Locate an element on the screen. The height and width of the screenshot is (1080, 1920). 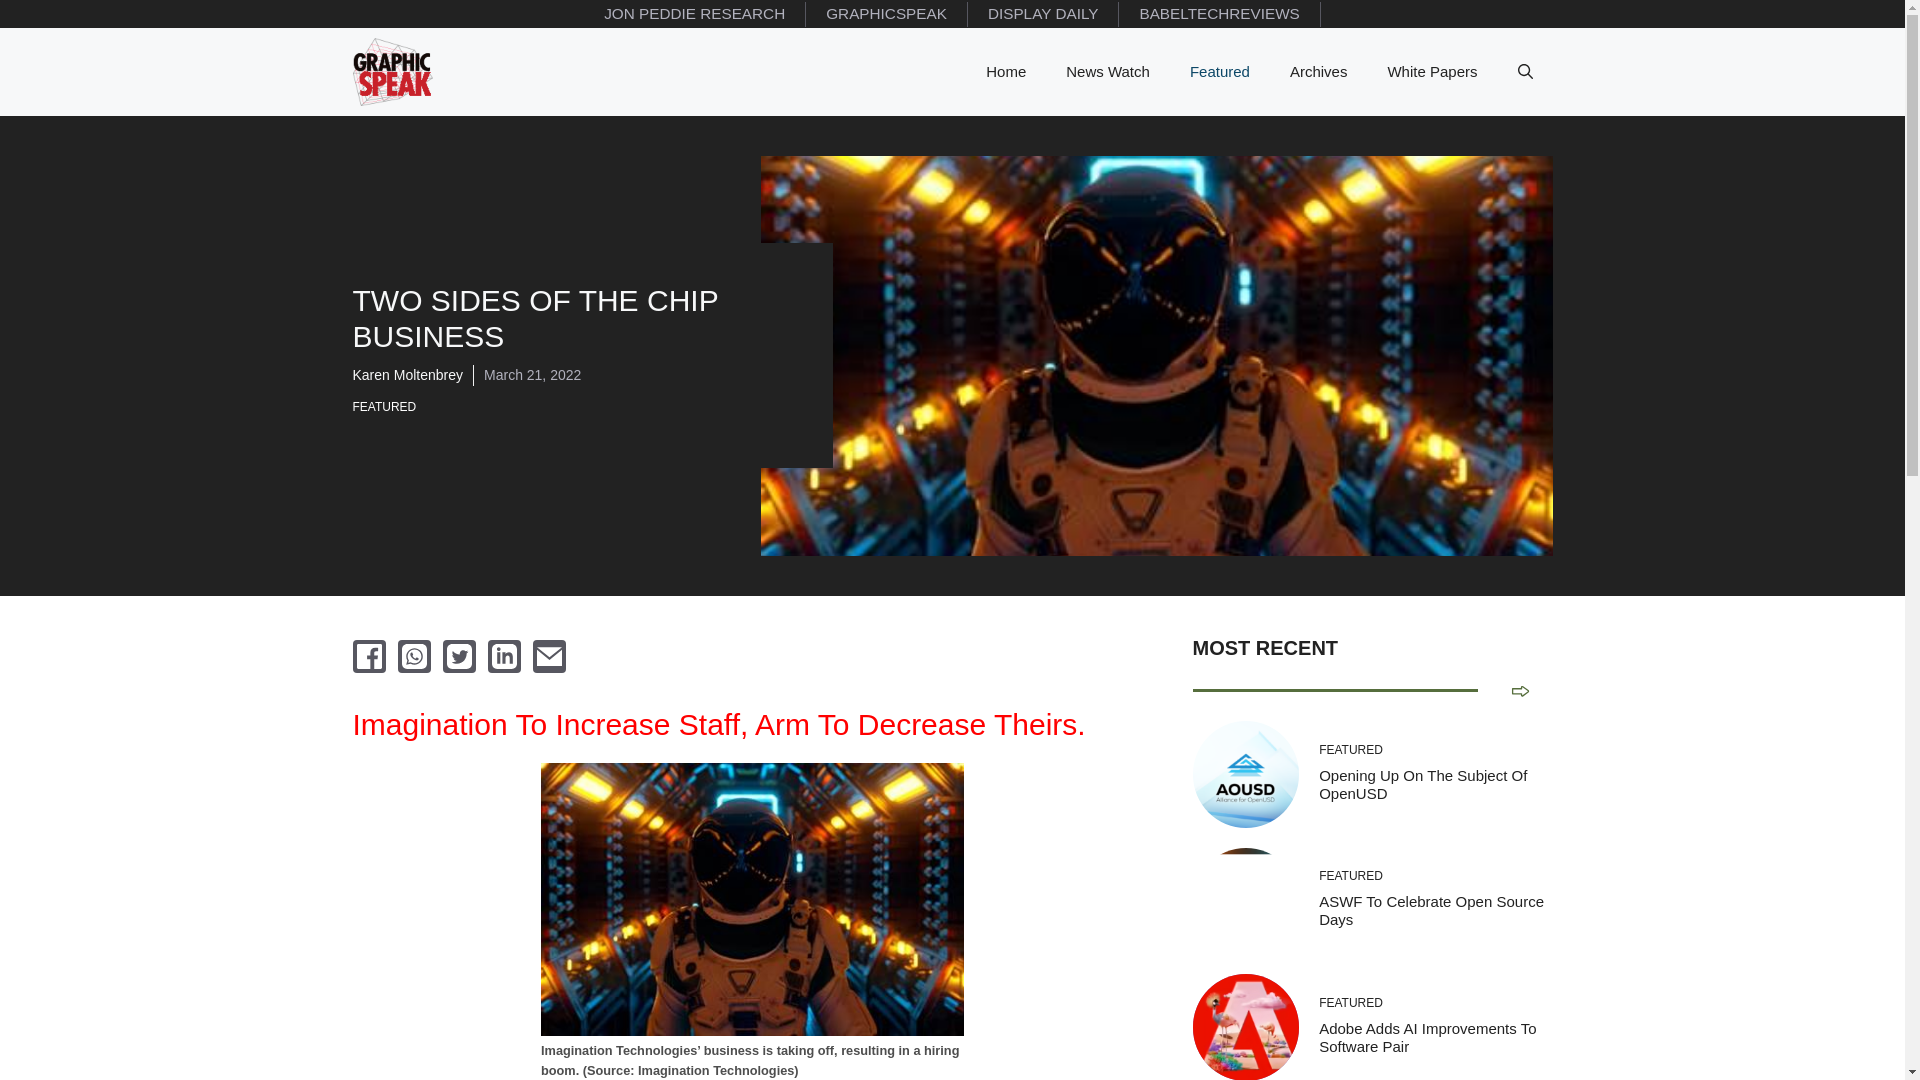
Home is located at coordinates (1006, 72).